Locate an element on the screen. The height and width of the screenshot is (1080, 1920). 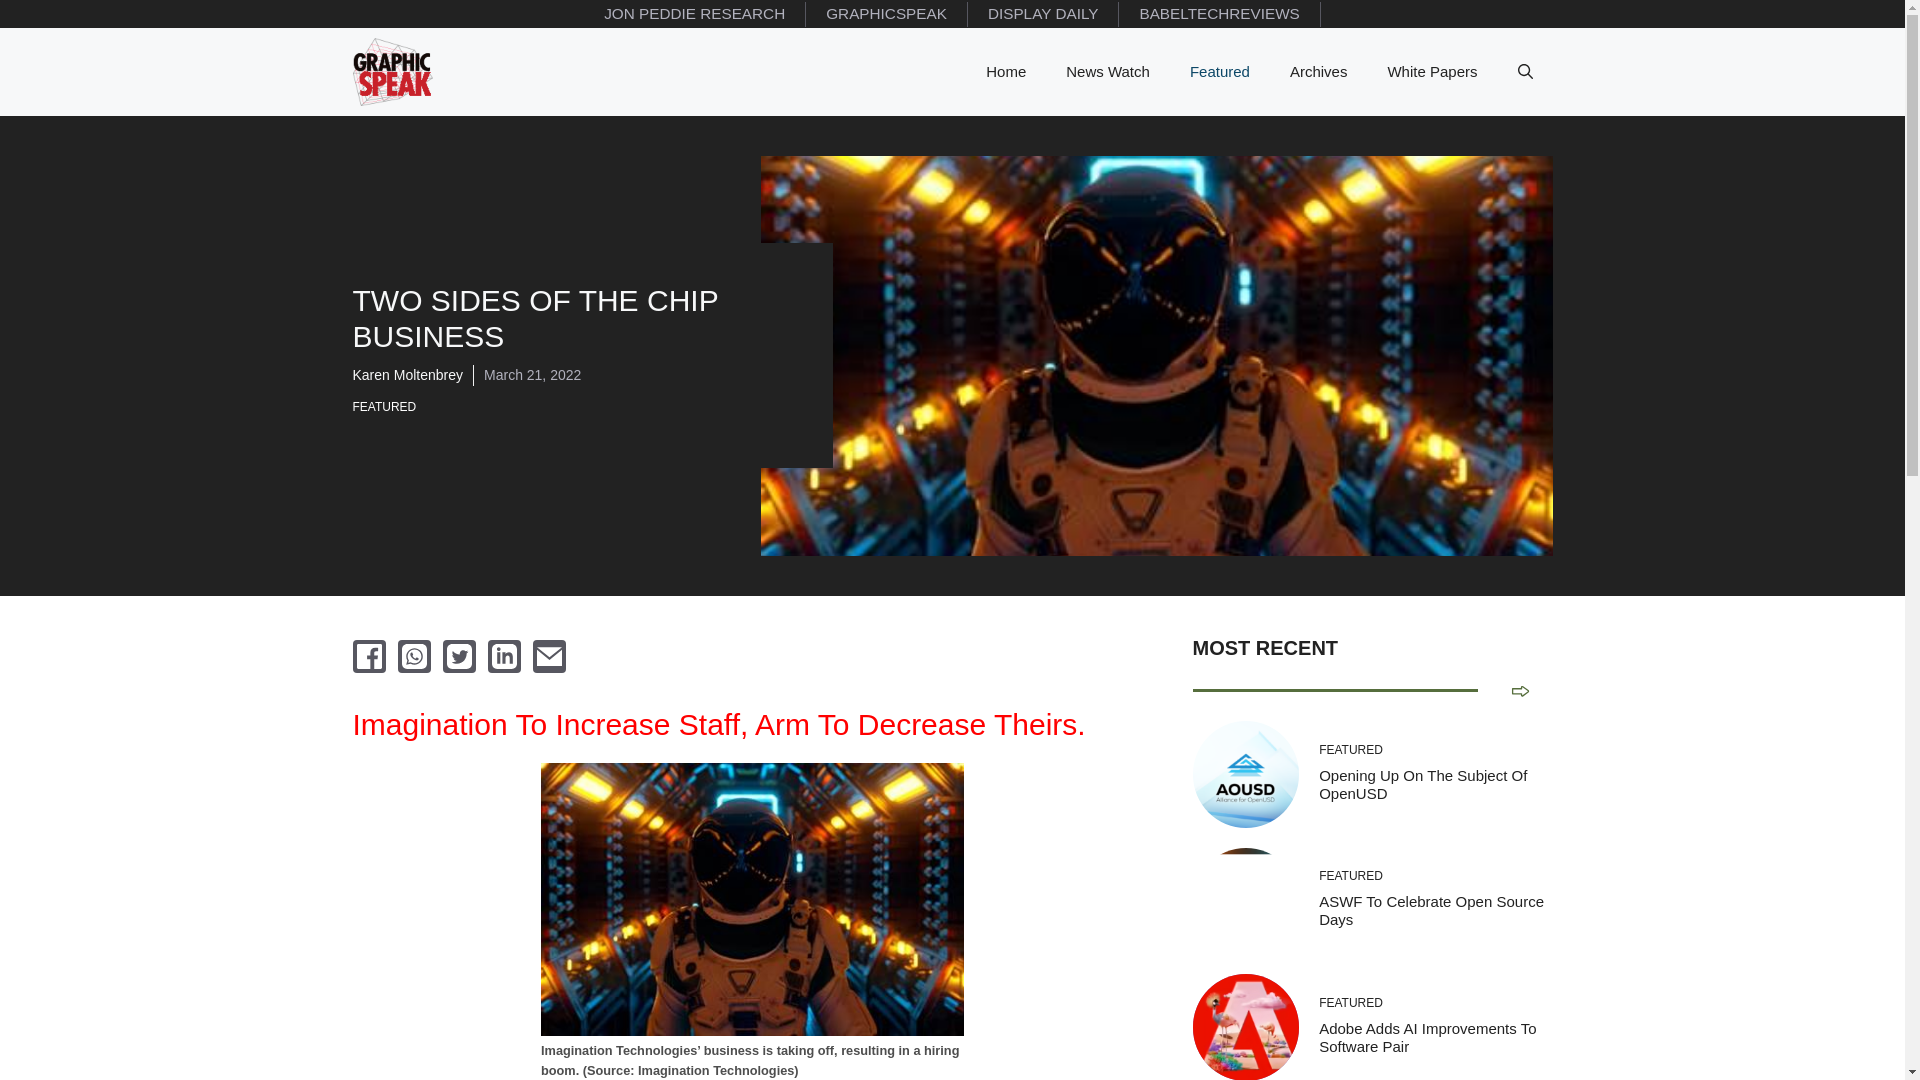
Home is located at coordinates (1006, 72).